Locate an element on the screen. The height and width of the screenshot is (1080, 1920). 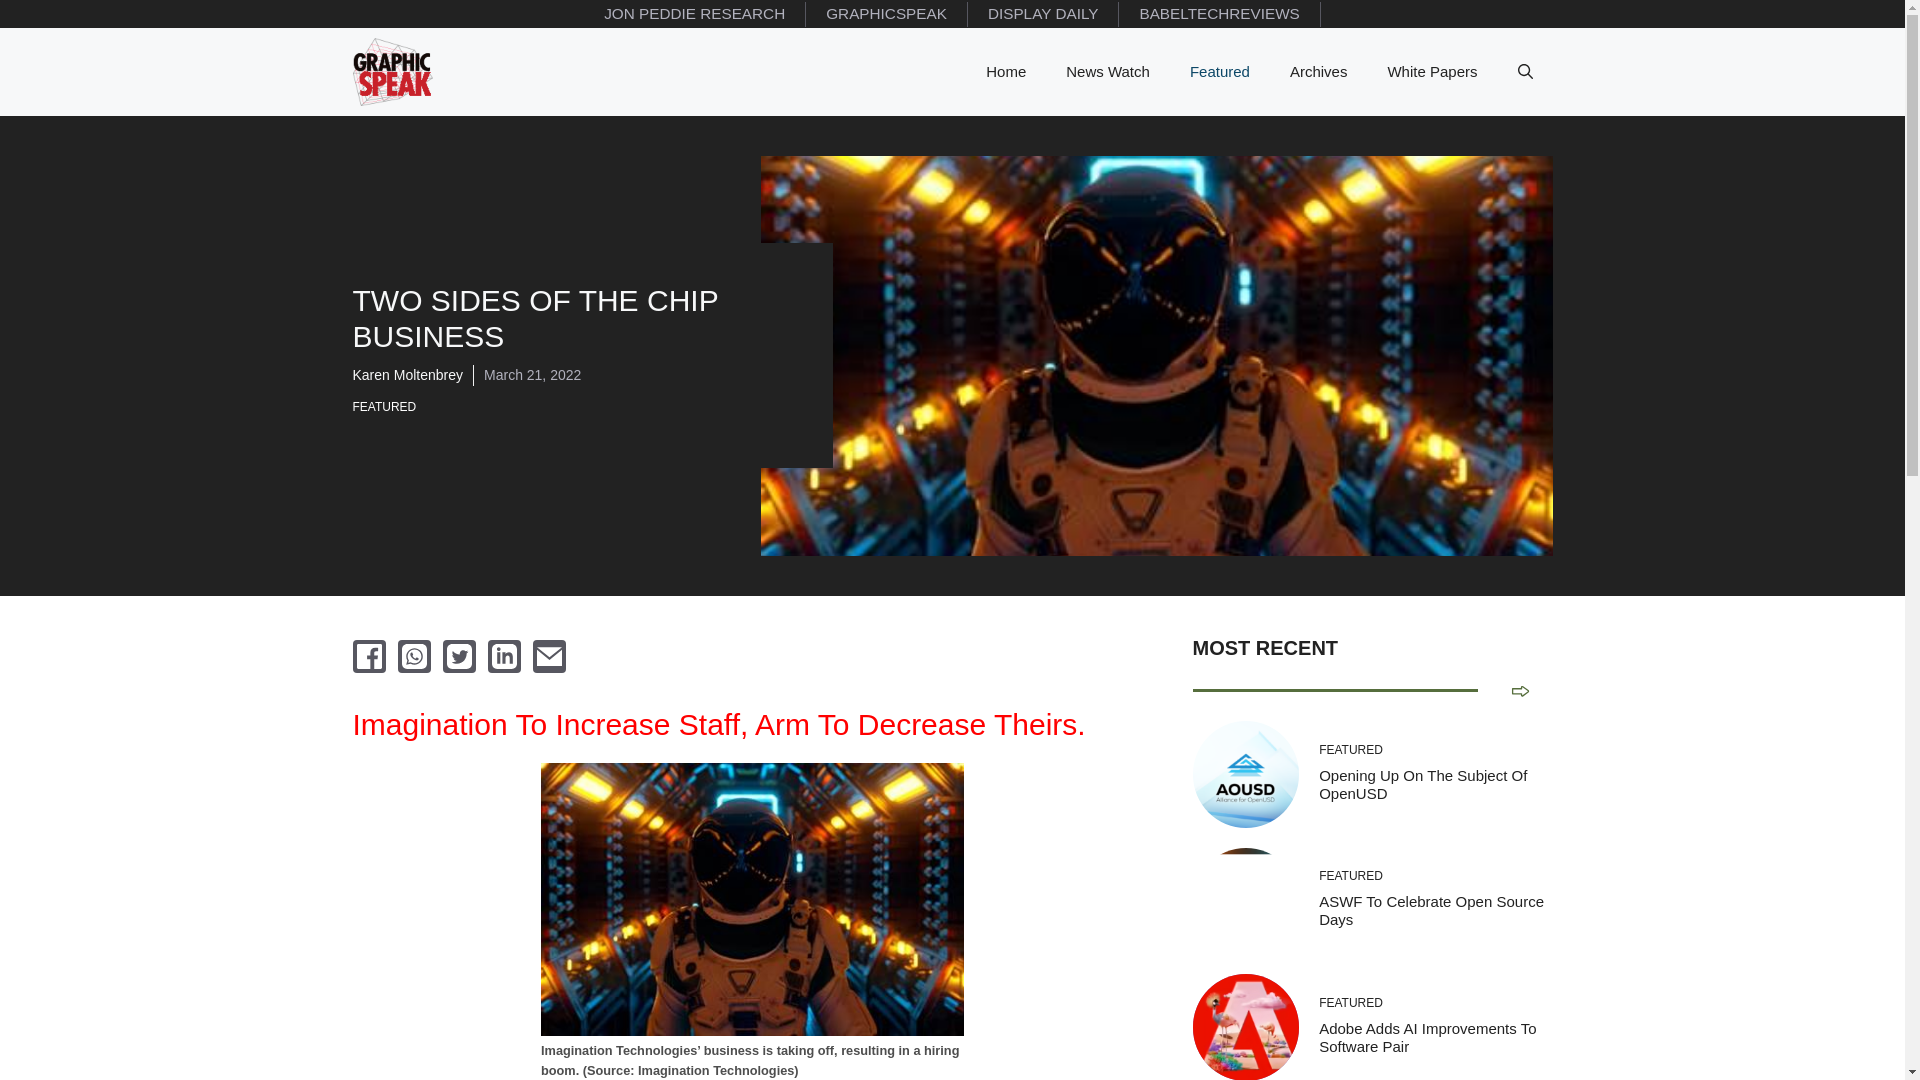
Home is located at coordinates (1006, 72).